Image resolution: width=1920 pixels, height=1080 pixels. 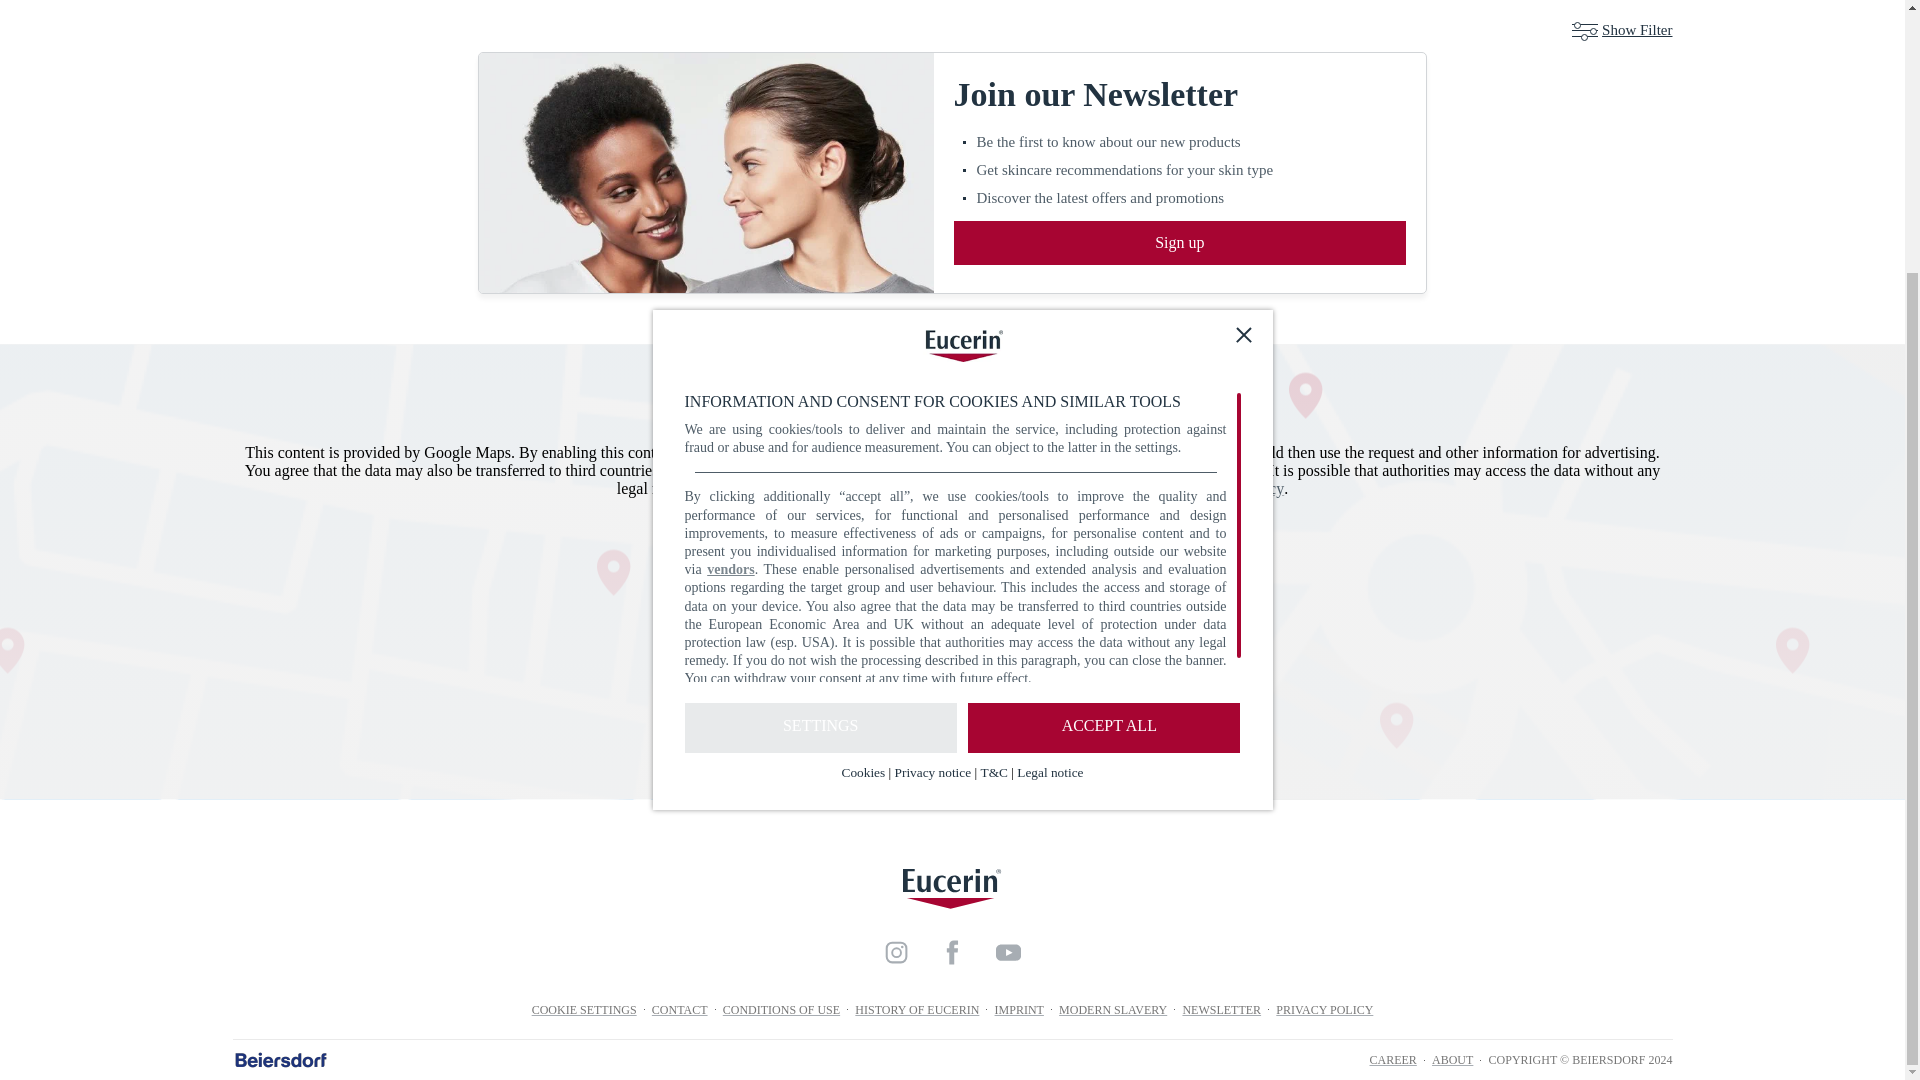 I want to click on SETTINGS, so click(x=820, y=376).